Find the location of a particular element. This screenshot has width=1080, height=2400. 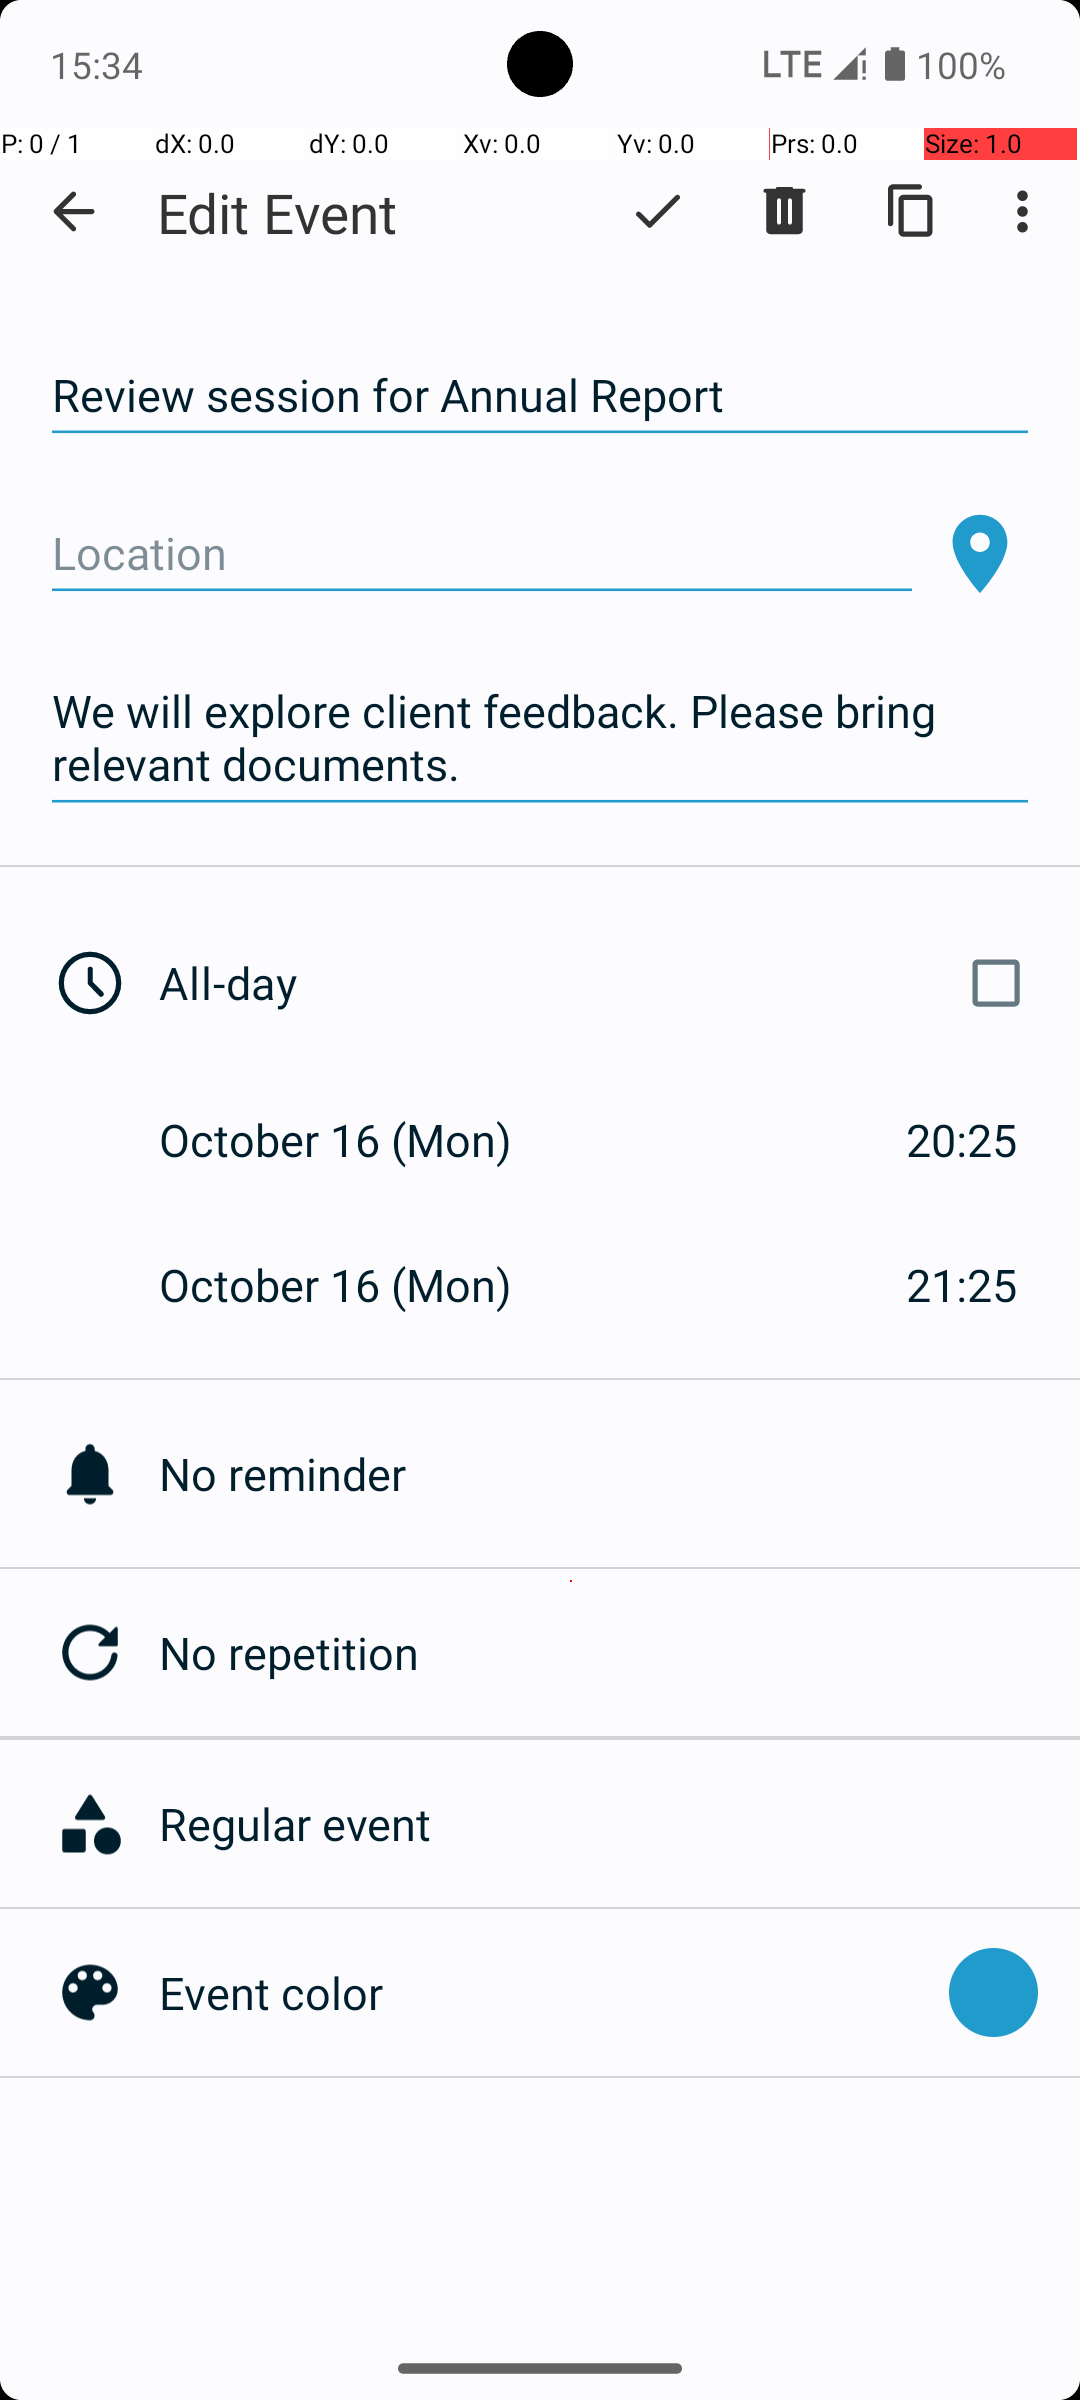

20:25 is located at coordinates (962, 1140).